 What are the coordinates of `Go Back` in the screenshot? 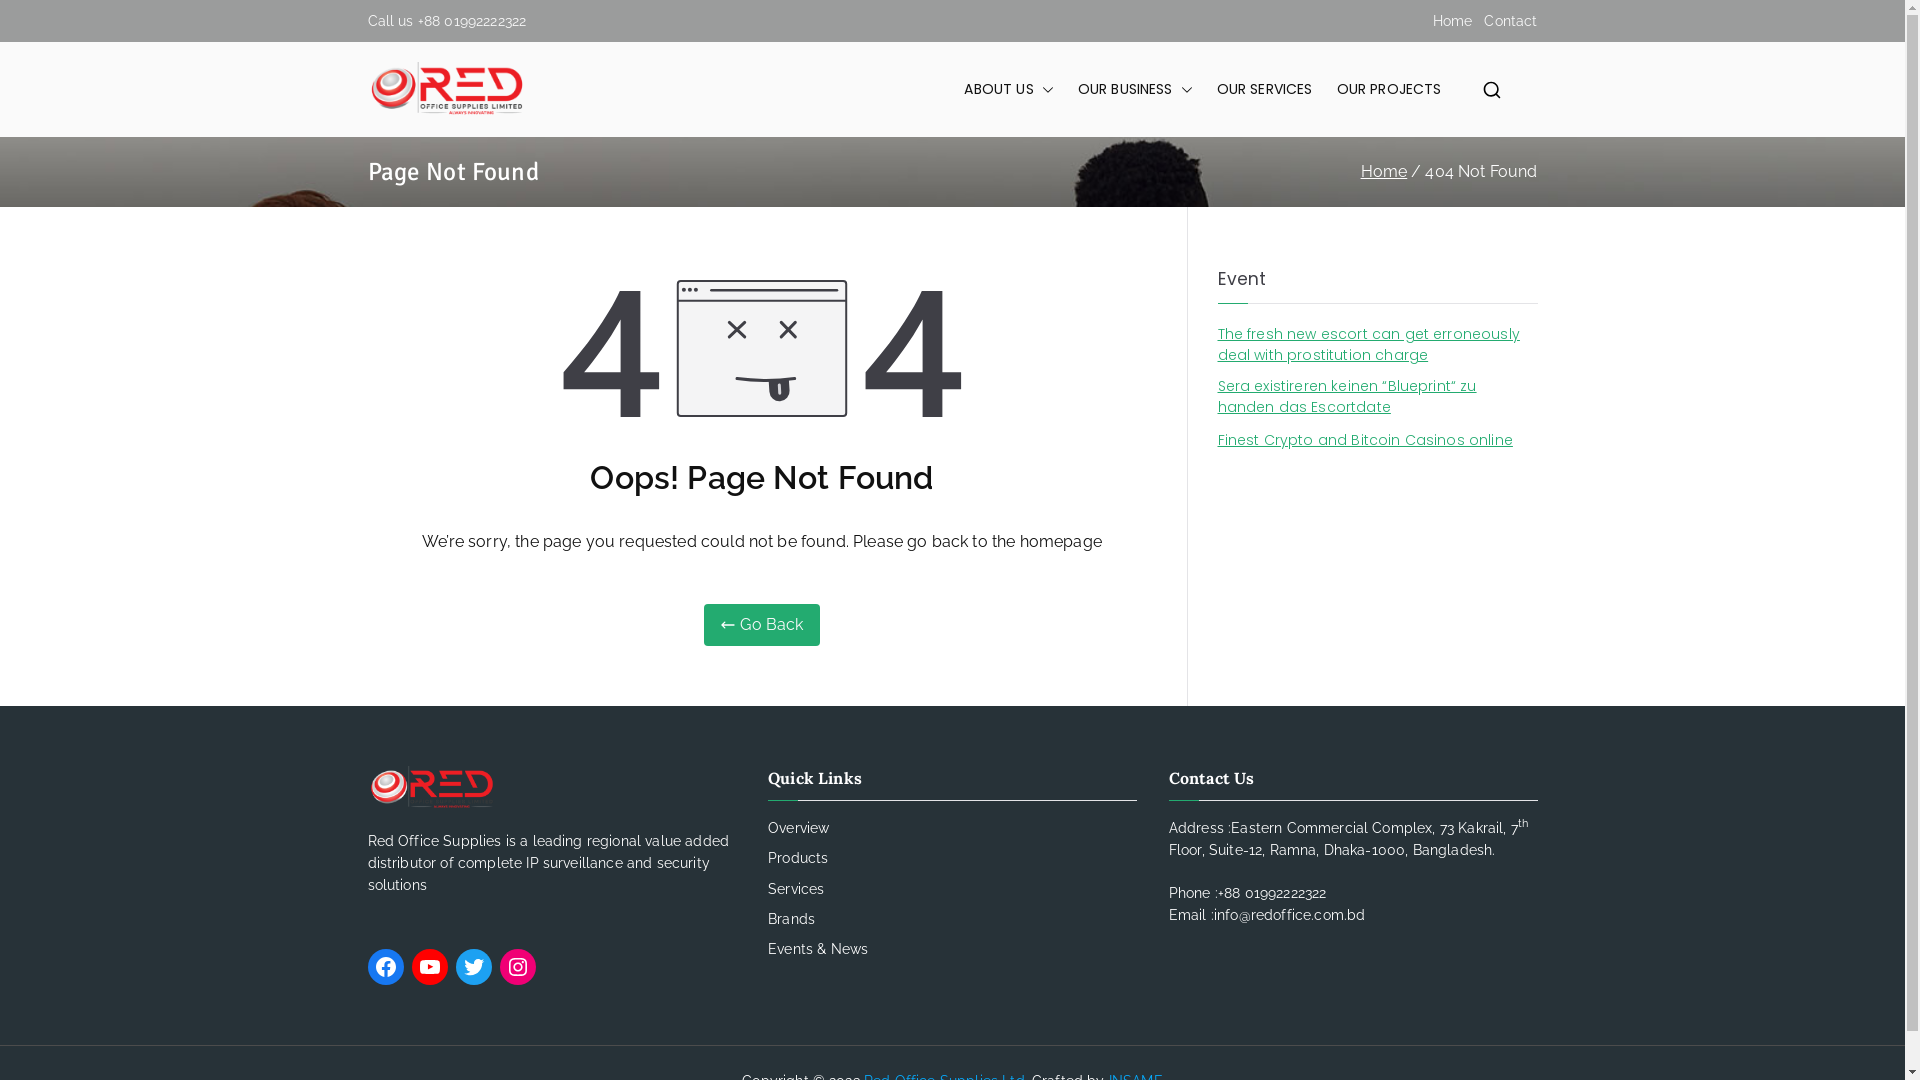 It's located at (762, 625).